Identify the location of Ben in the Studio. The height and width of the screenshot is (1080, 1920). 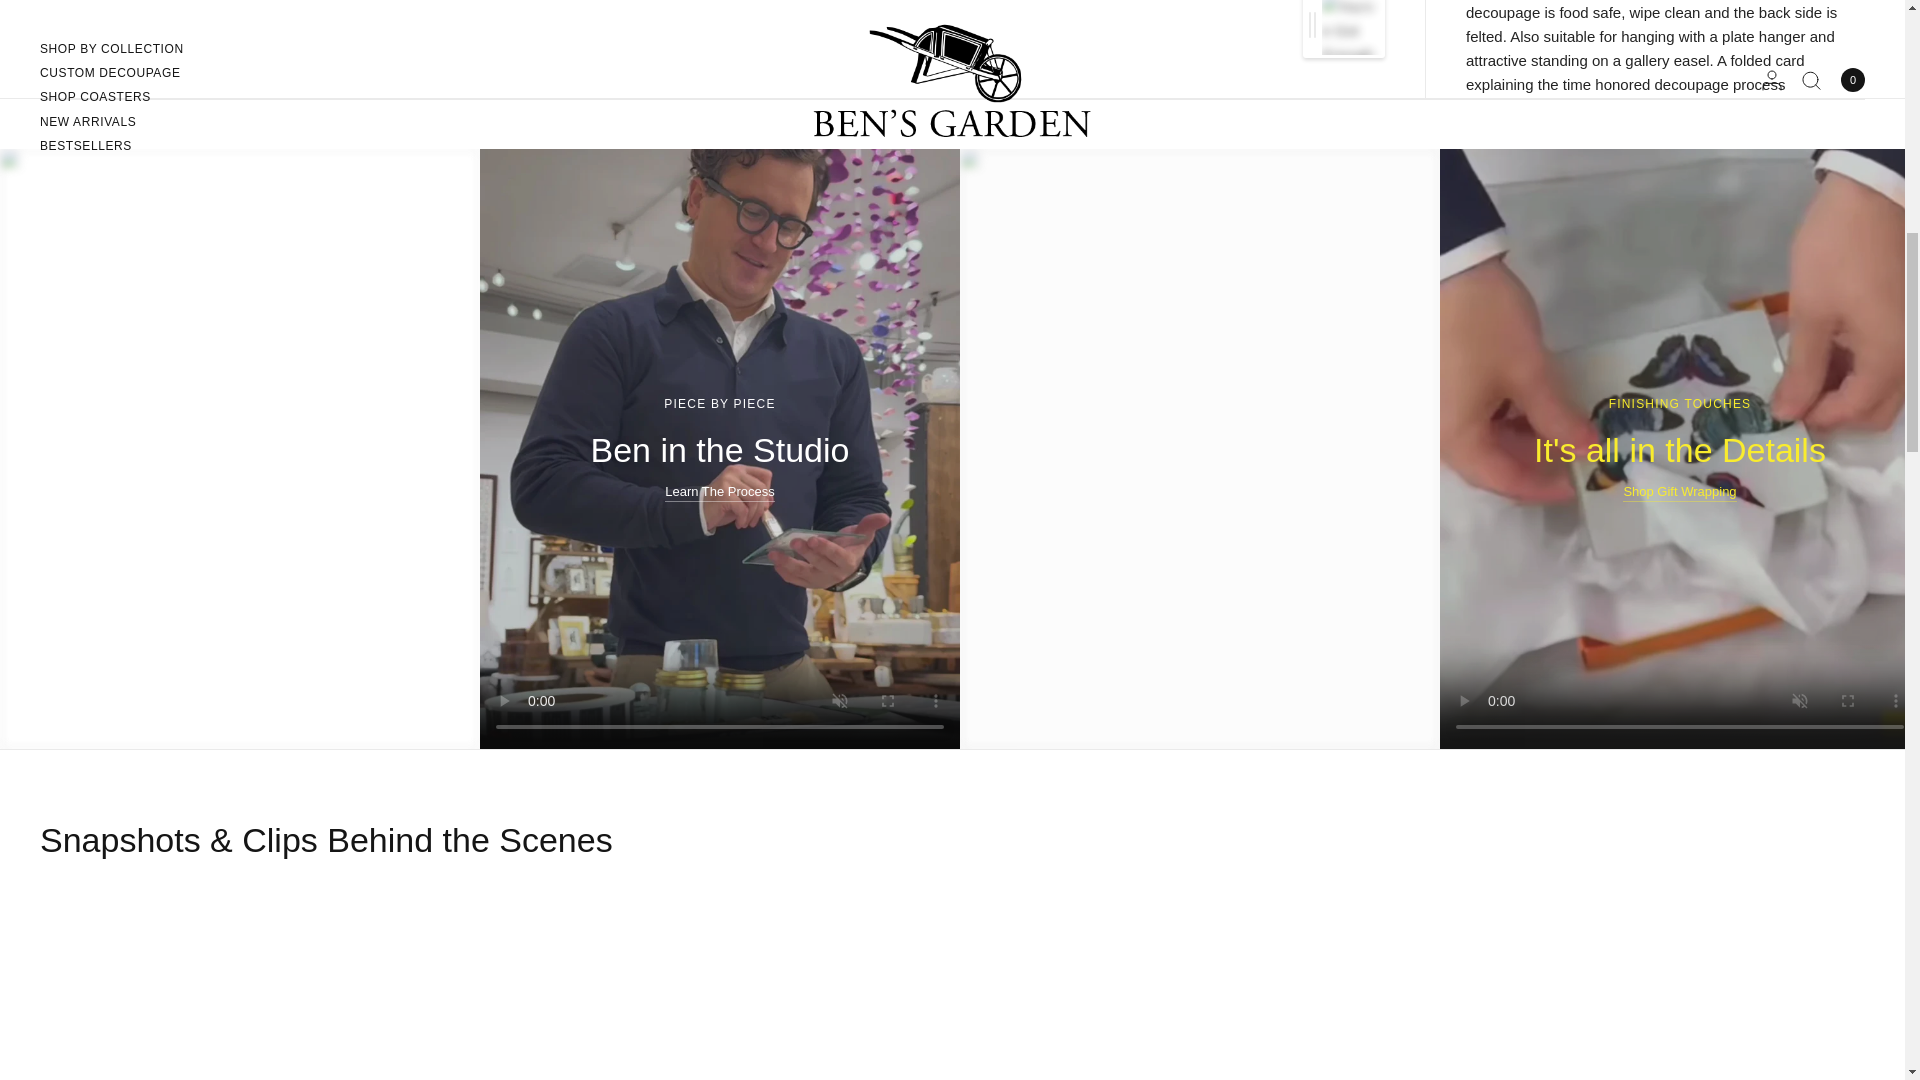
(718, 449).